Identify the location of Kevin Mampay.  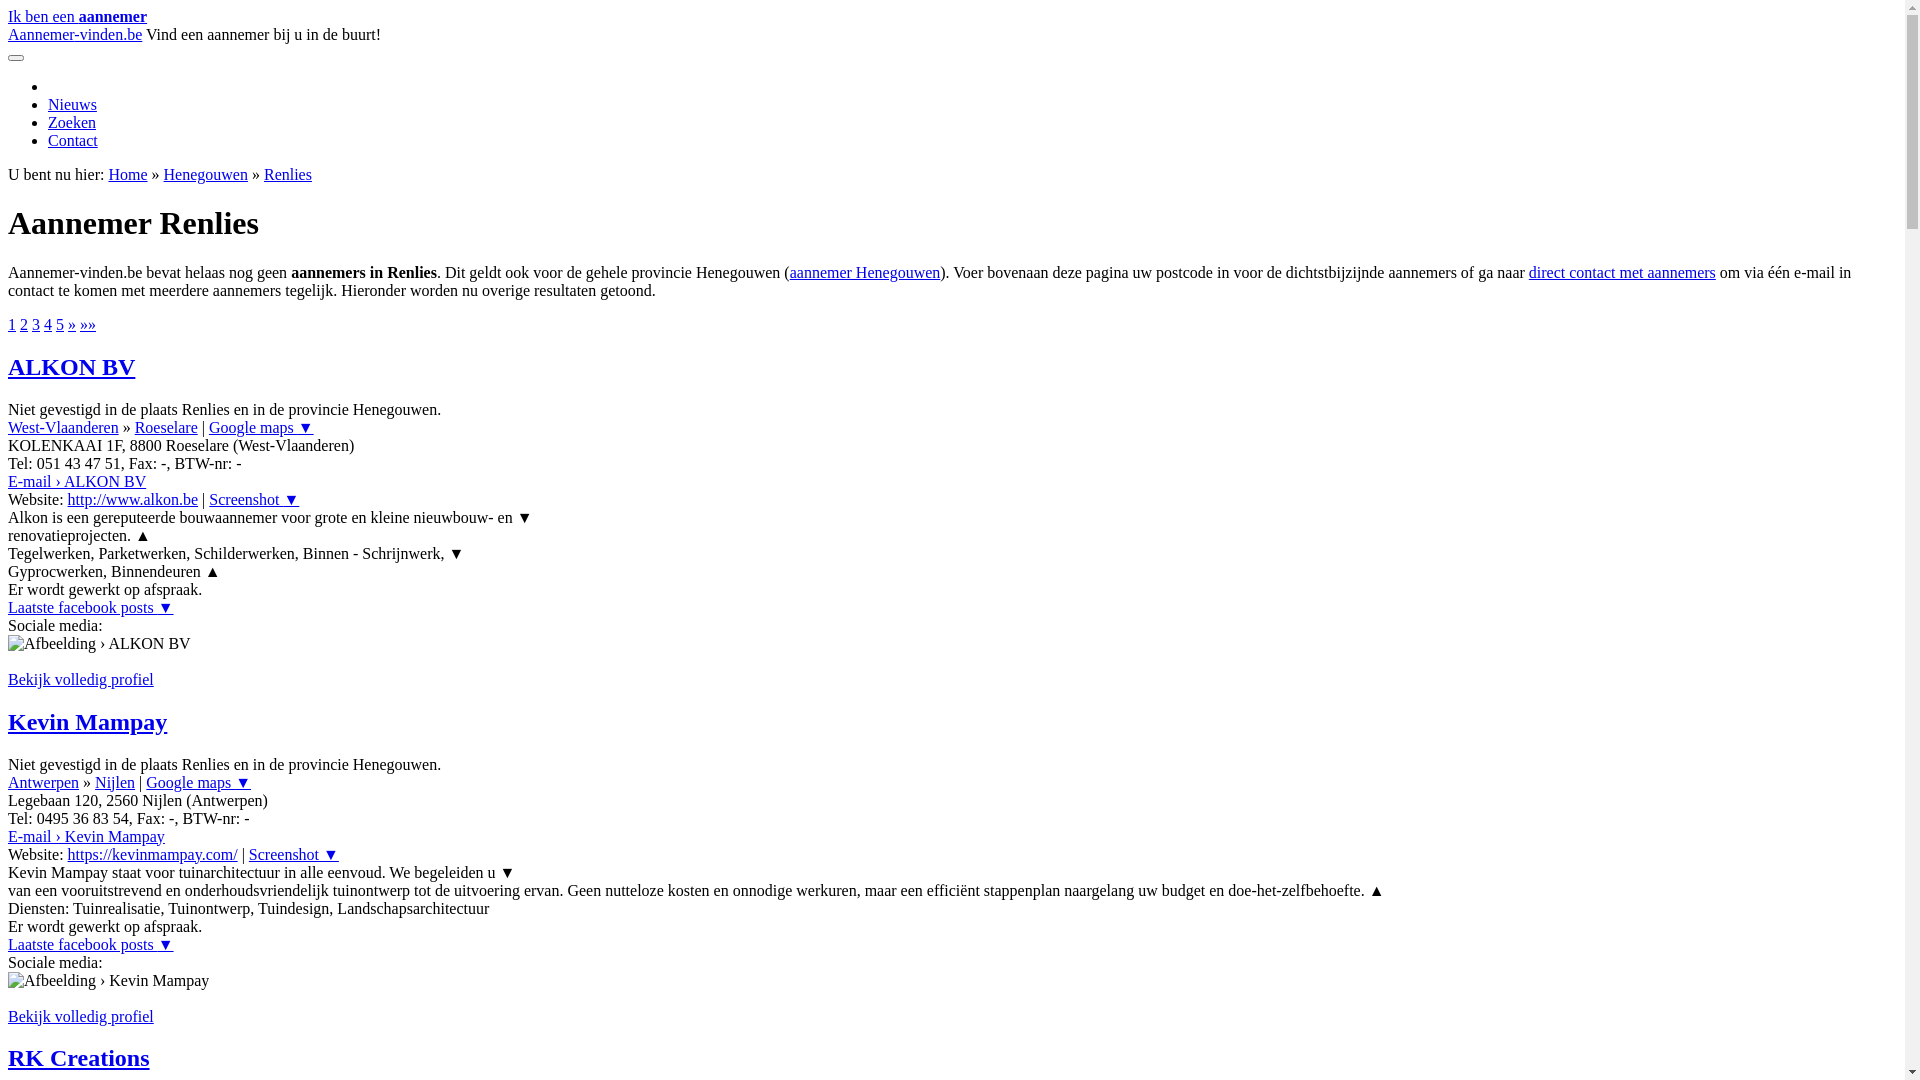
(88, 722).